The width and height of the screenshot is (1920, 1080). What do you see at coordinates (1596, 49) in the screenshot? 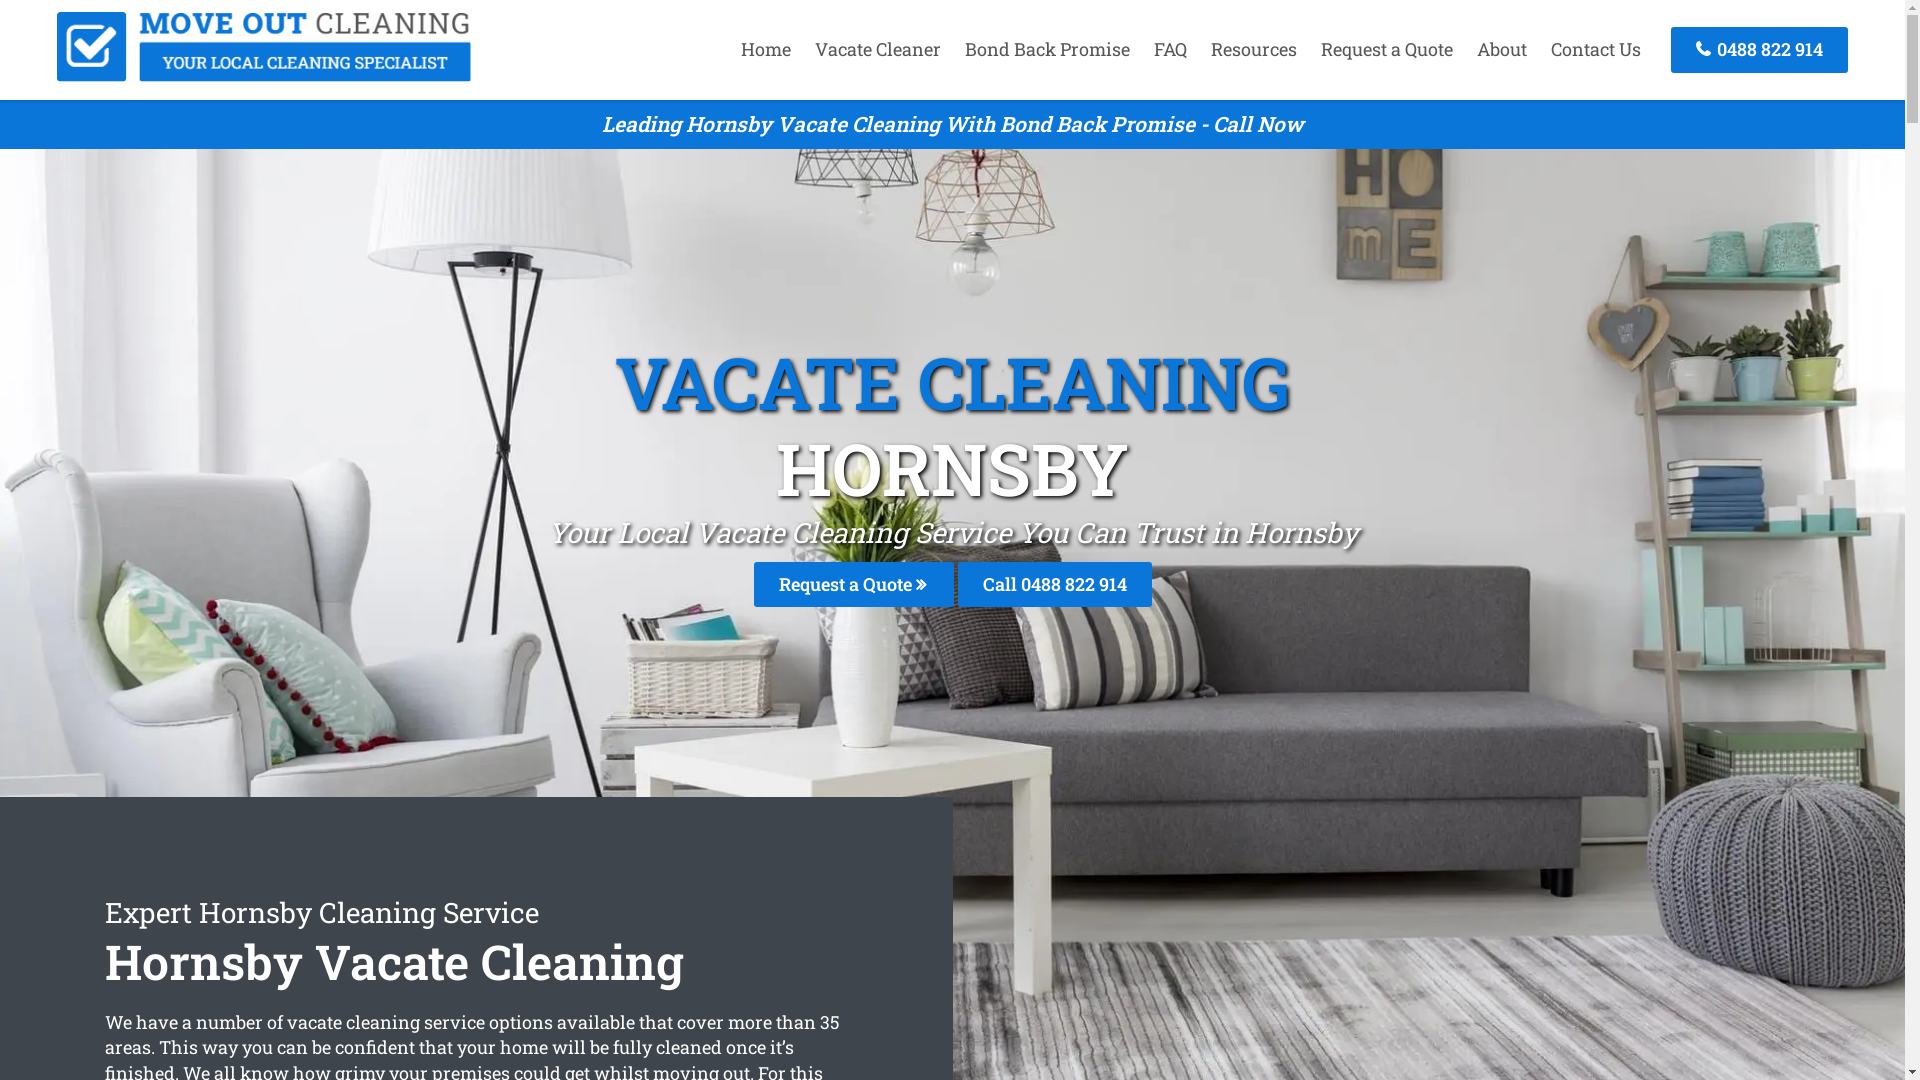
I see `Contact Us` at bounding box center [1596, 49].